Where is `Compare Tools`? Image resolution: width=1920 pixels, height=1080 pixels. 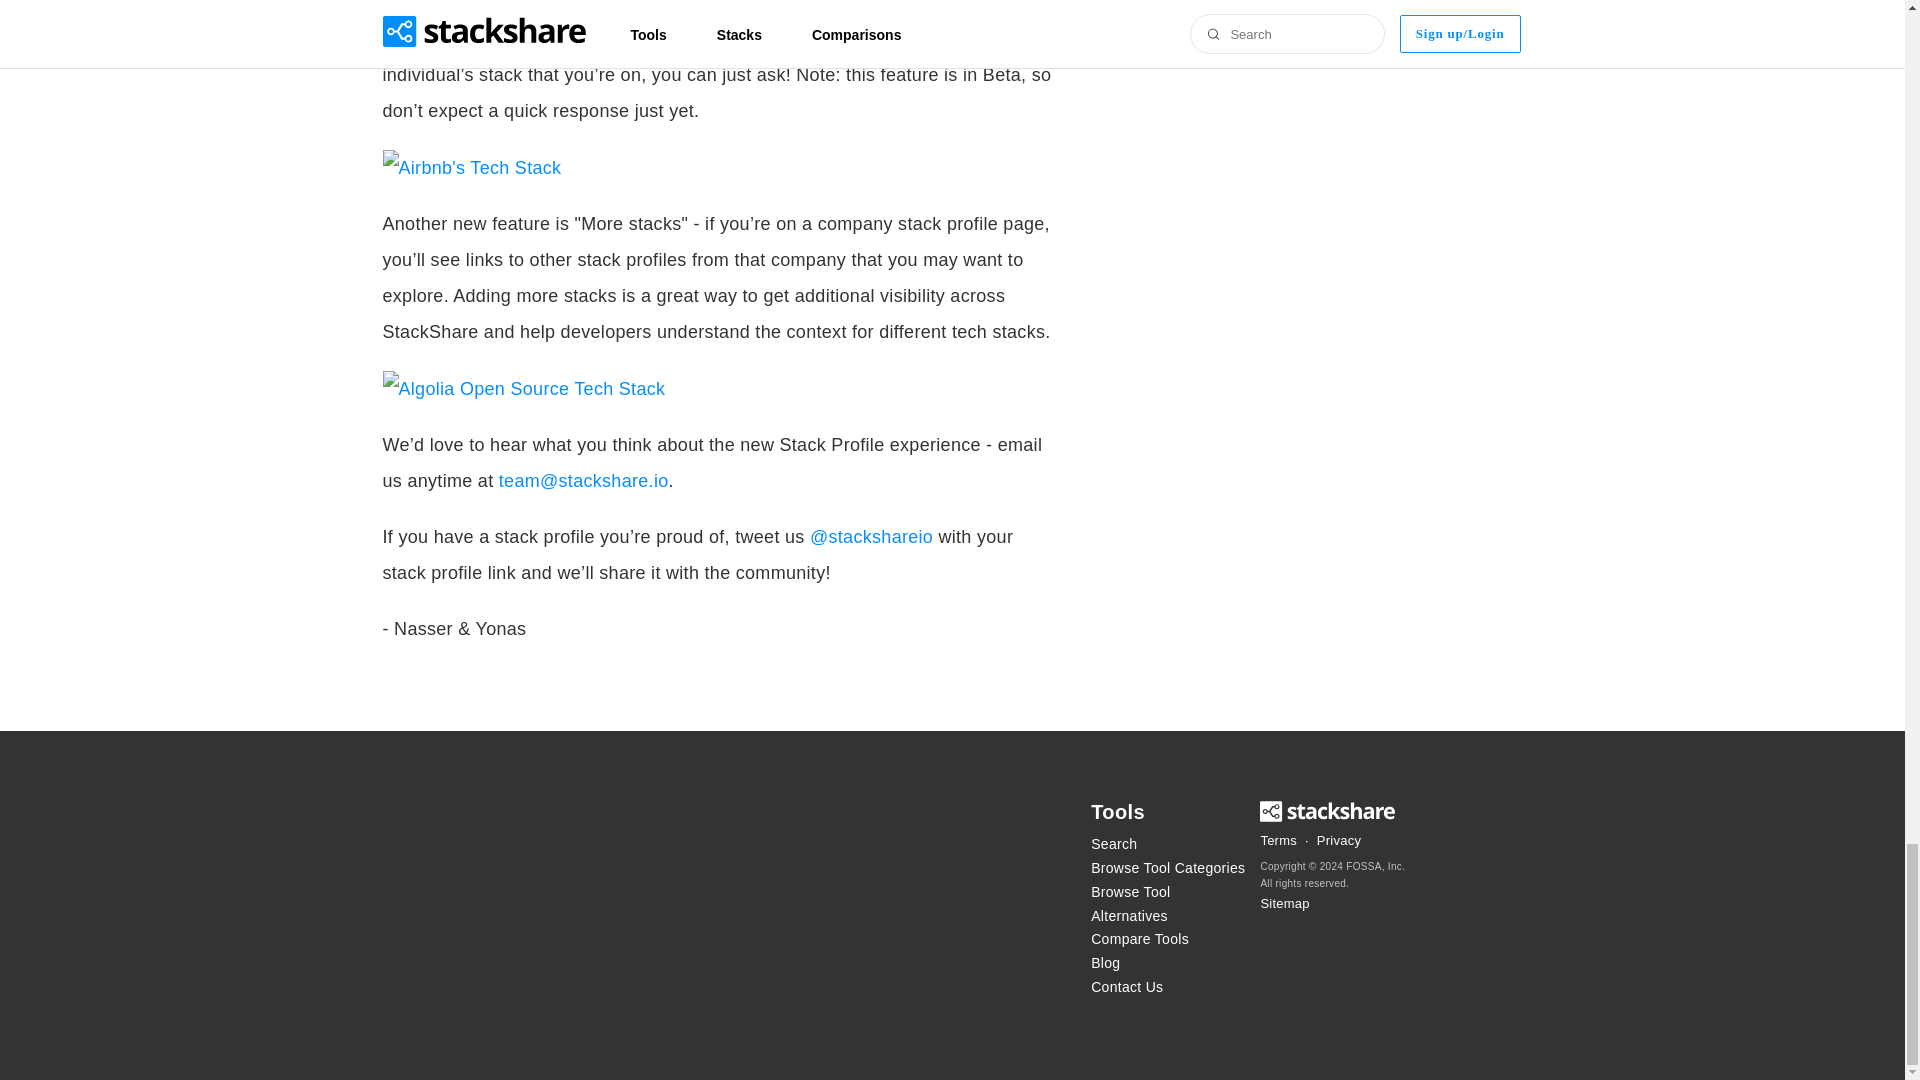
Compare Tools is located at coordinates (1168, 939).